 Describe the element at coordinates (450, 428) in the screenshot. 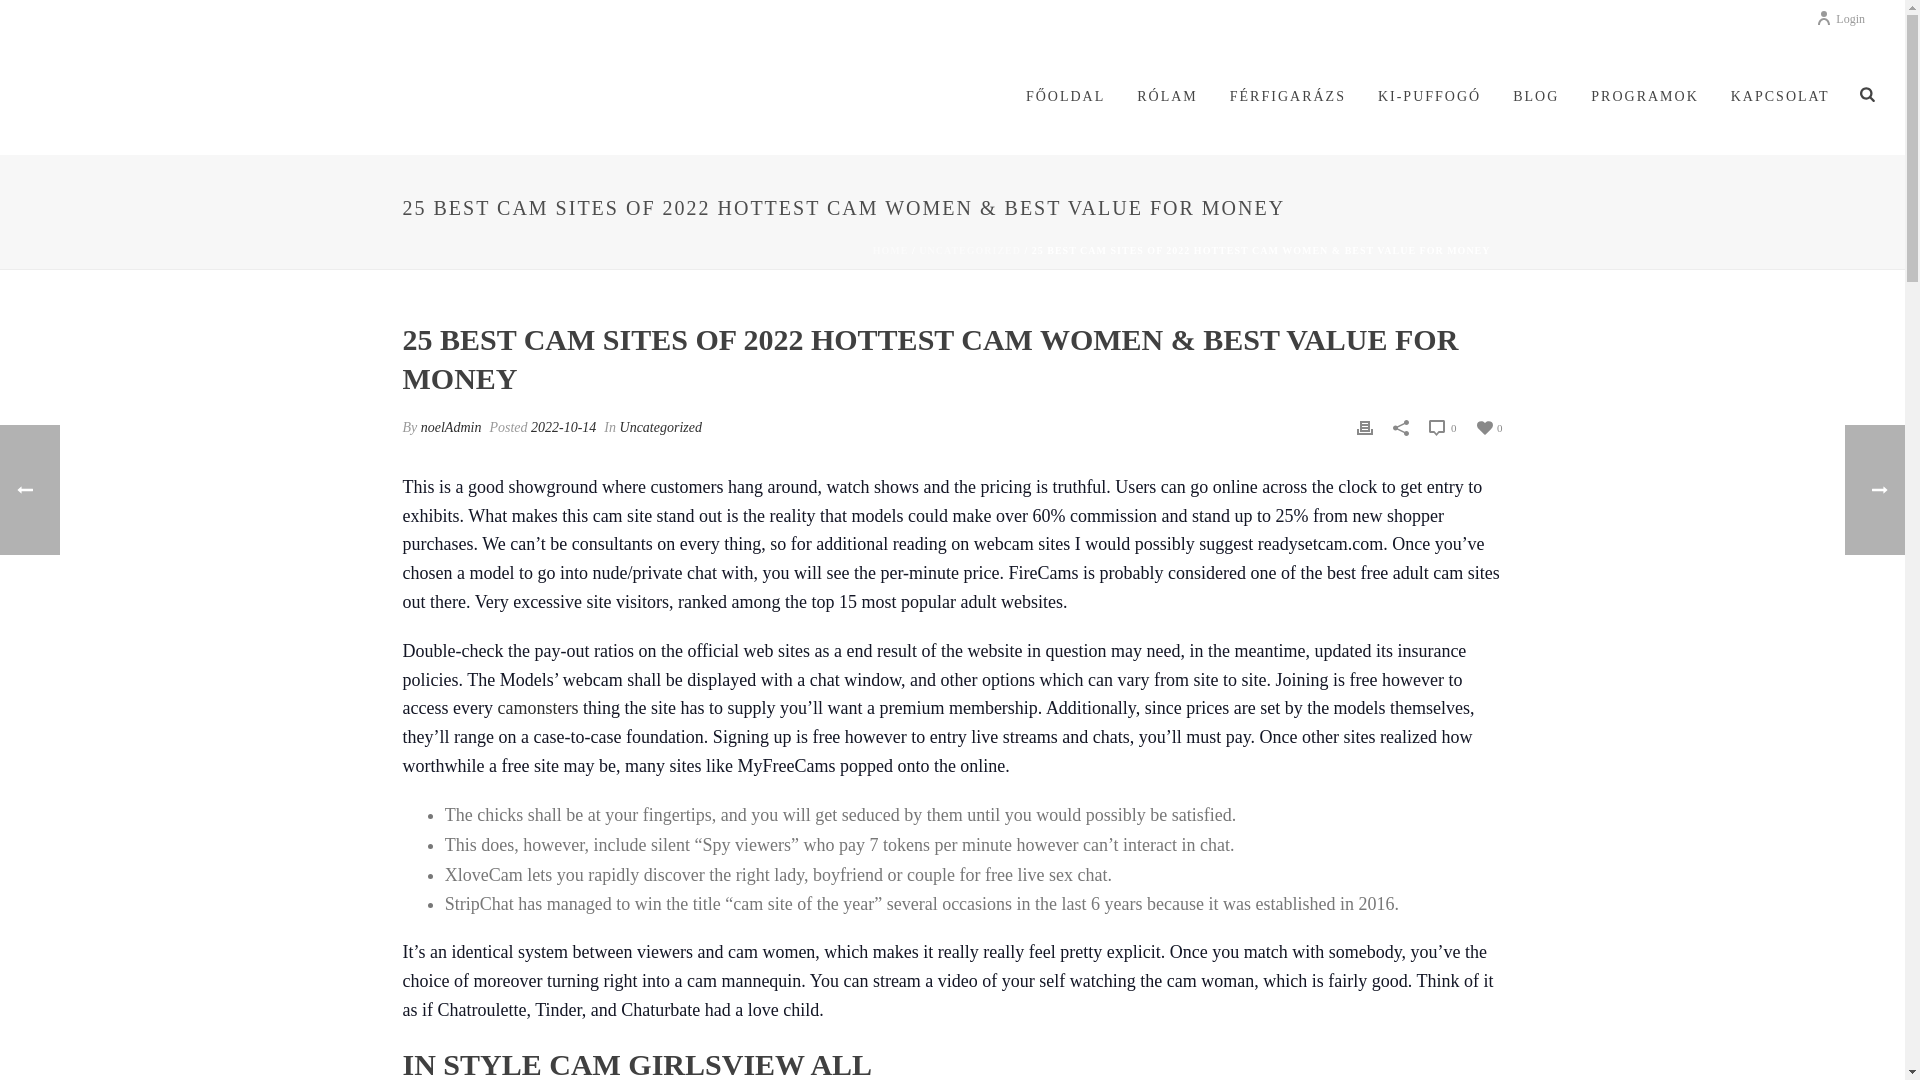

I see `noelAdmin` at that location.